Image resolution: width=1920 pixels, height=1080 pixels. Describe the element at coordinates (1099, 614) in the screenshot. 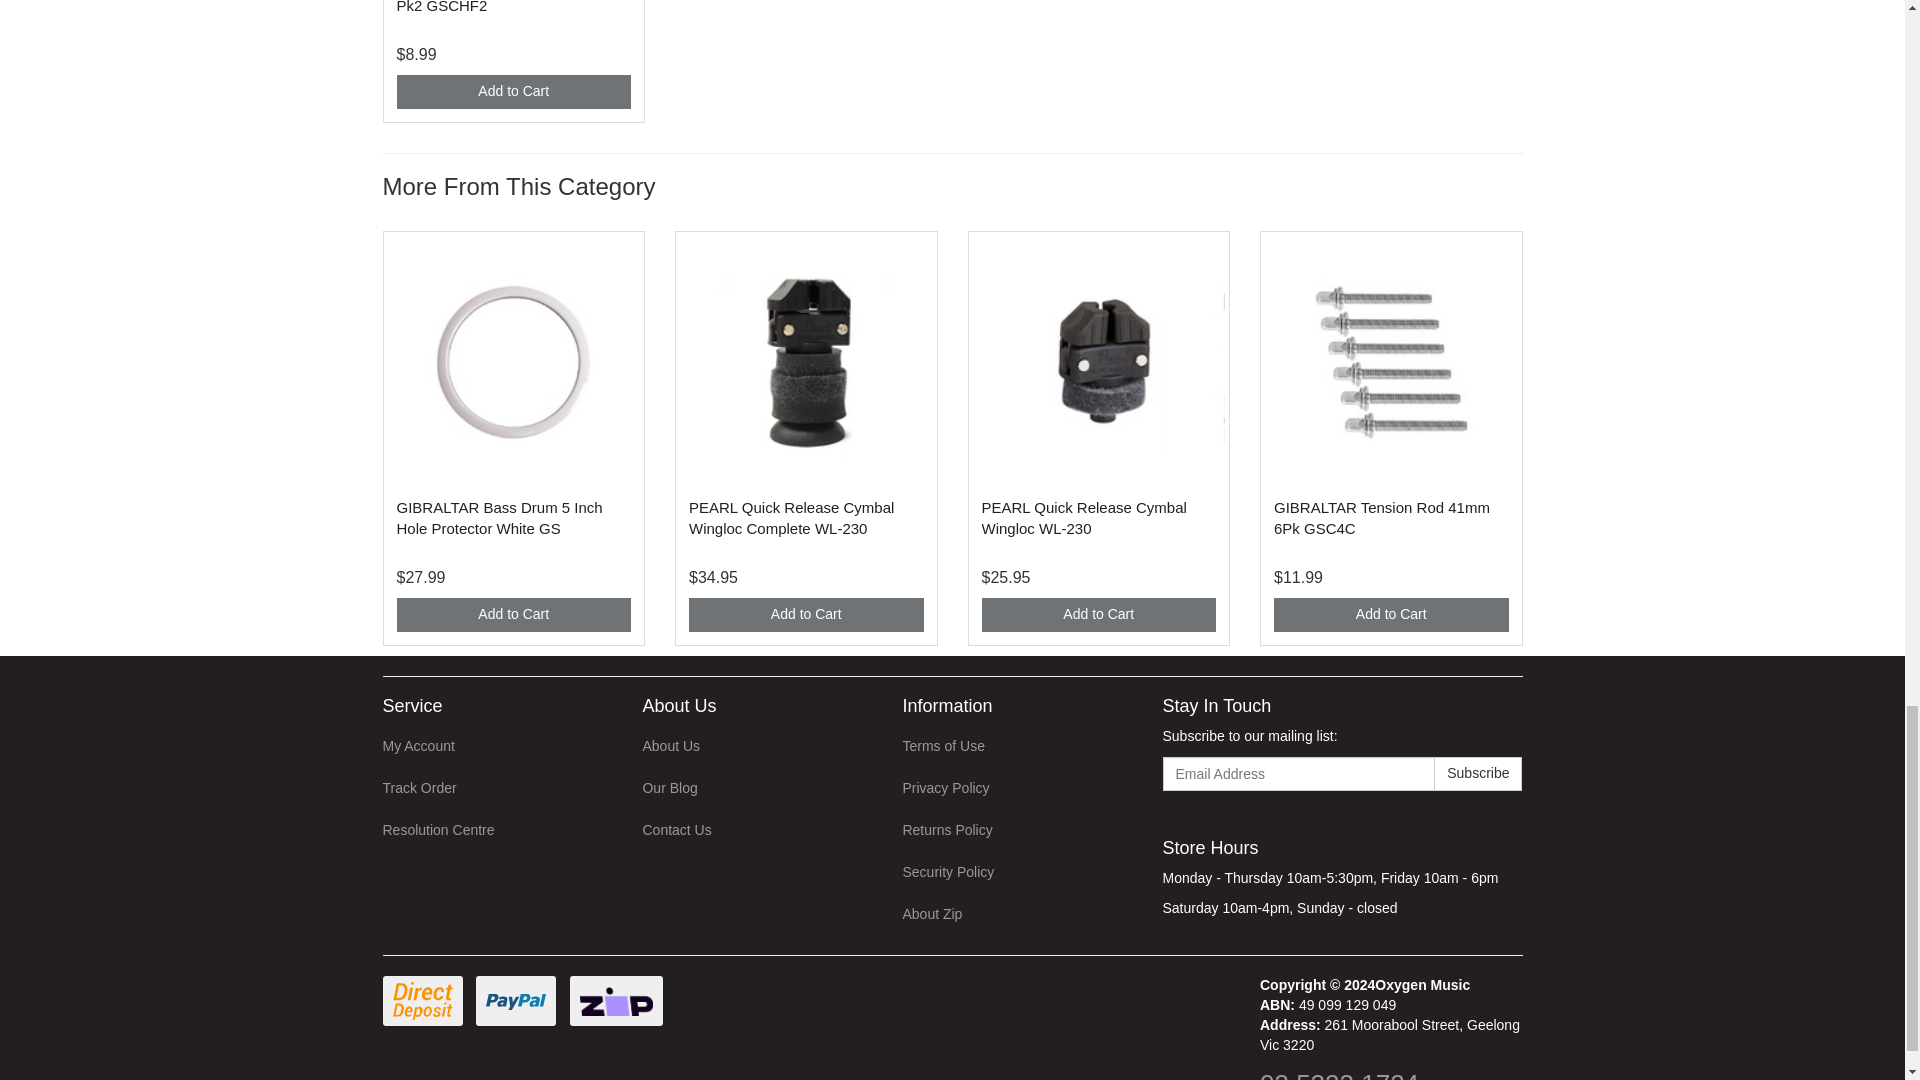

I see `Add to Cart` at that location.